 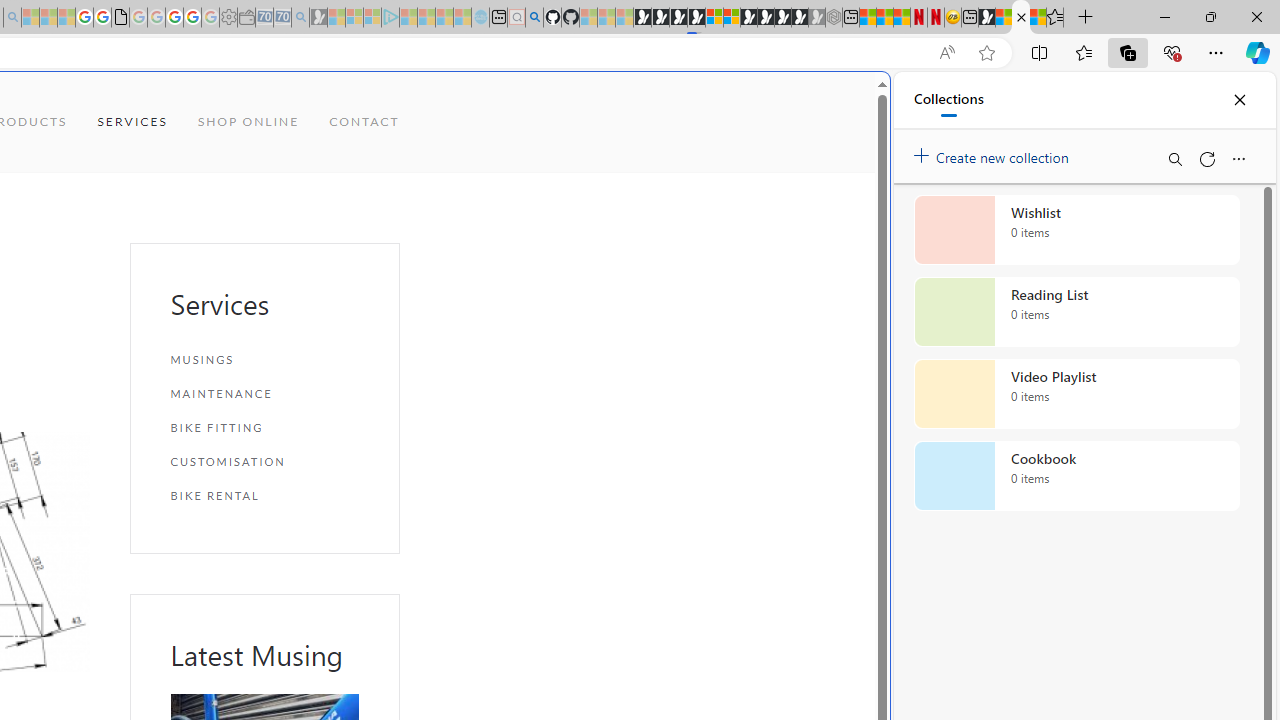 I want to click on Close split screen, so click(x=844, y=102).